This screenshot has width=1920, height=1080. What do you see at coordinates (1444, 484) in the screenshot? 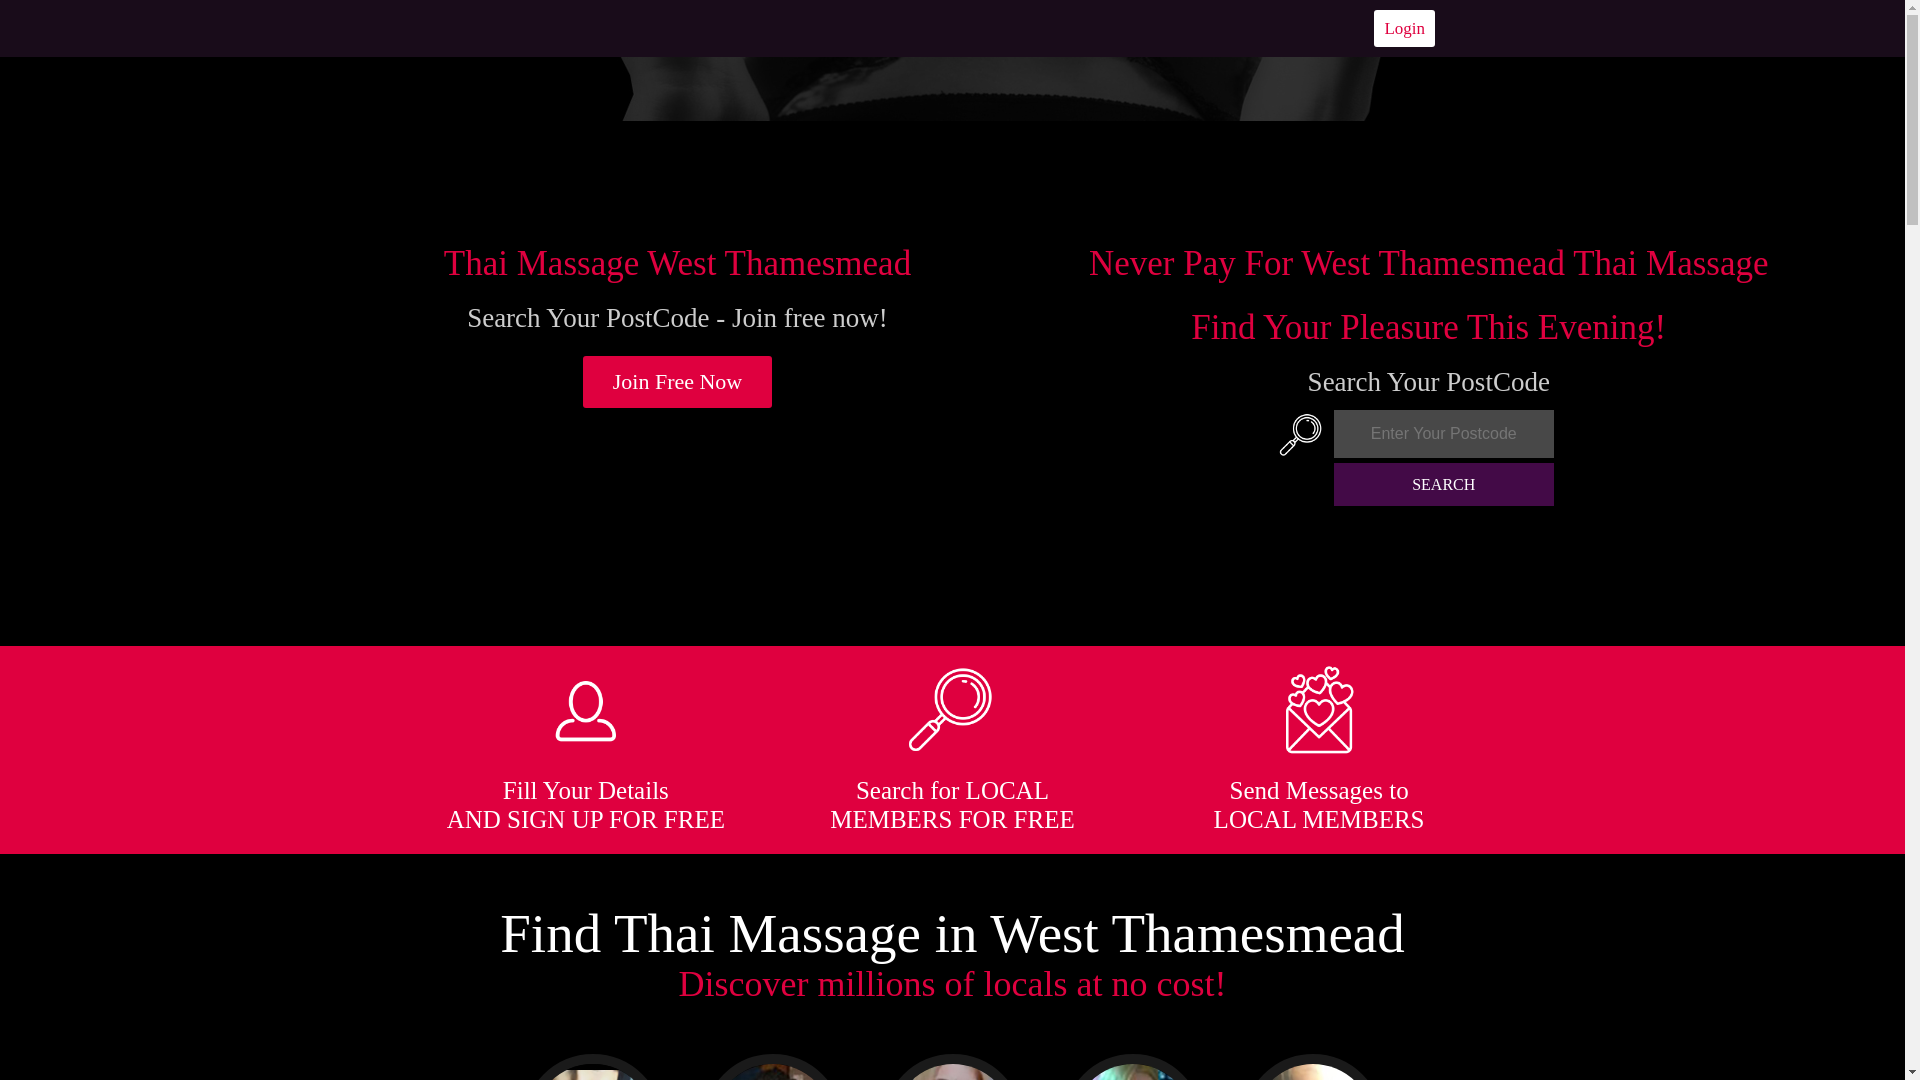
I see `SEARCH` at bounding box center [1444, 484].